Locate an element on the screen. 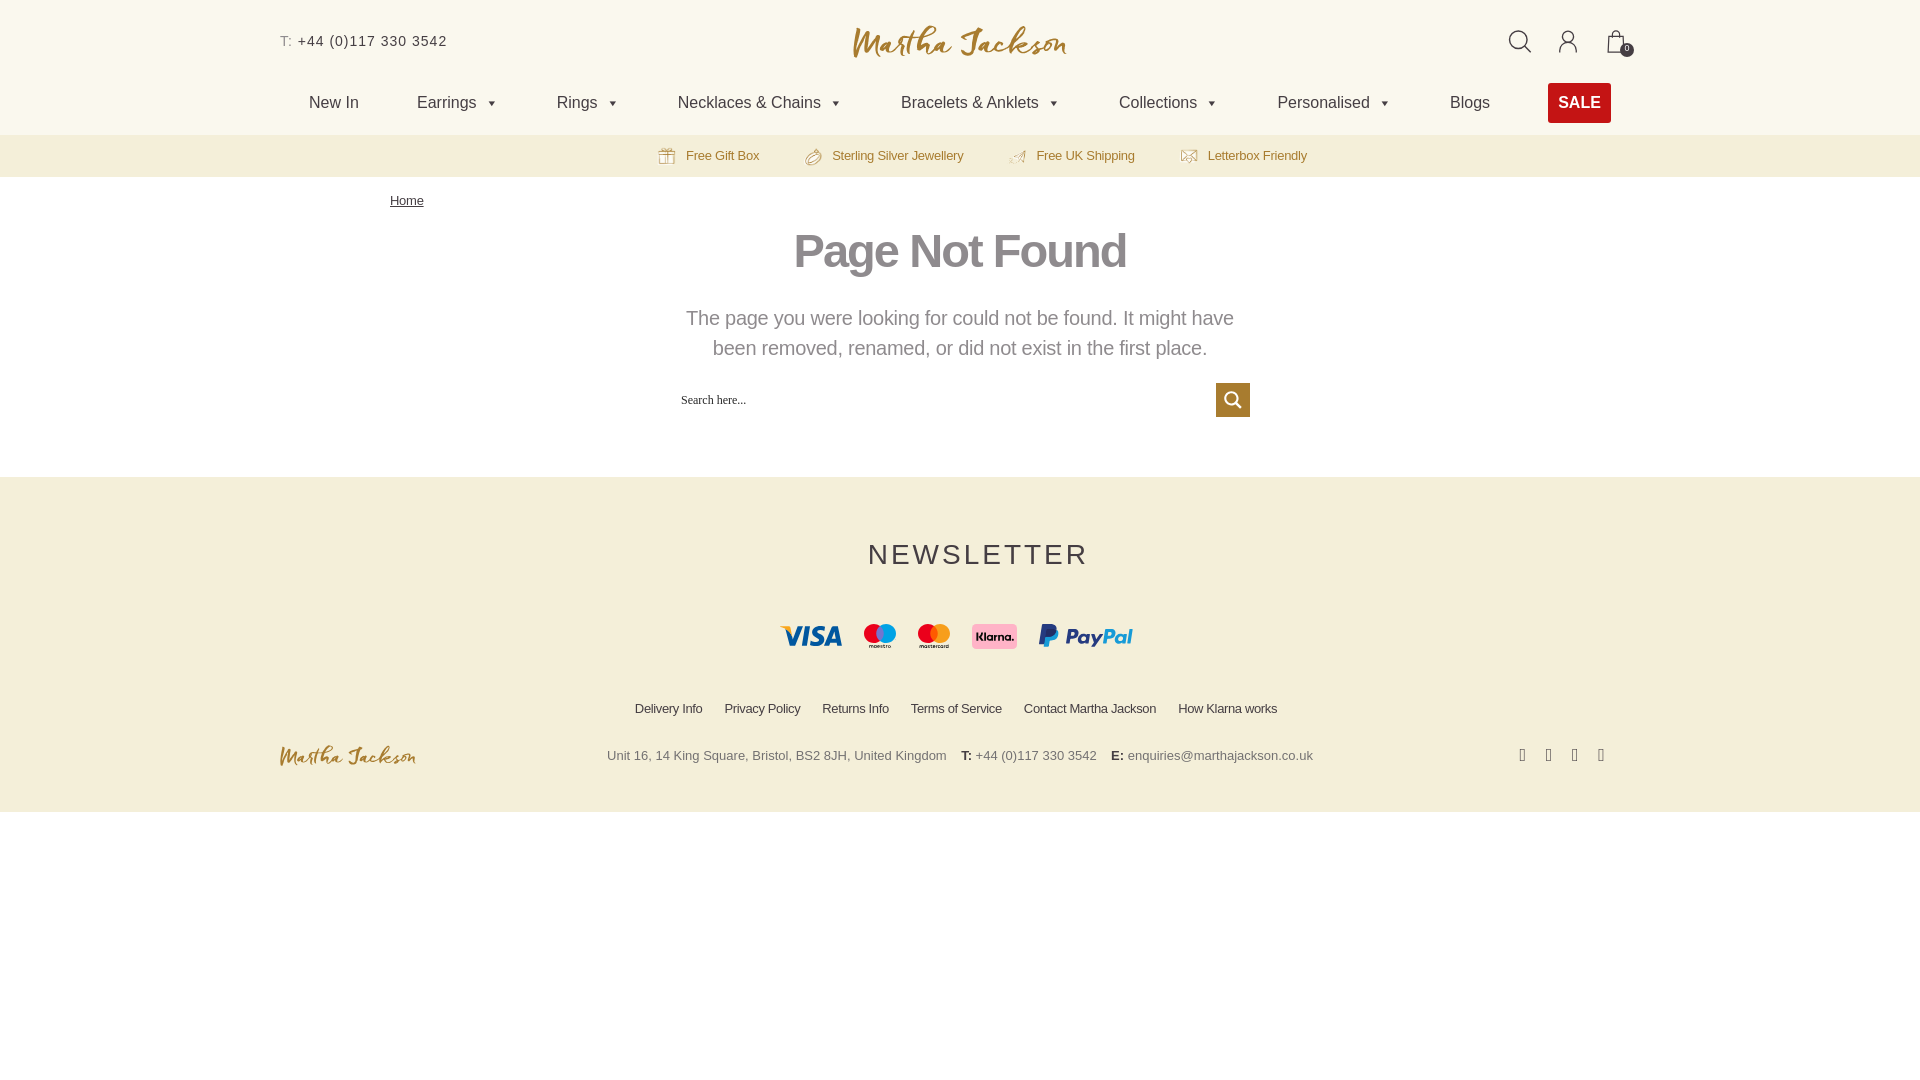 The width and height of the screenshot is (1920, 1080). My Account is located at coordinates (1567, 40).